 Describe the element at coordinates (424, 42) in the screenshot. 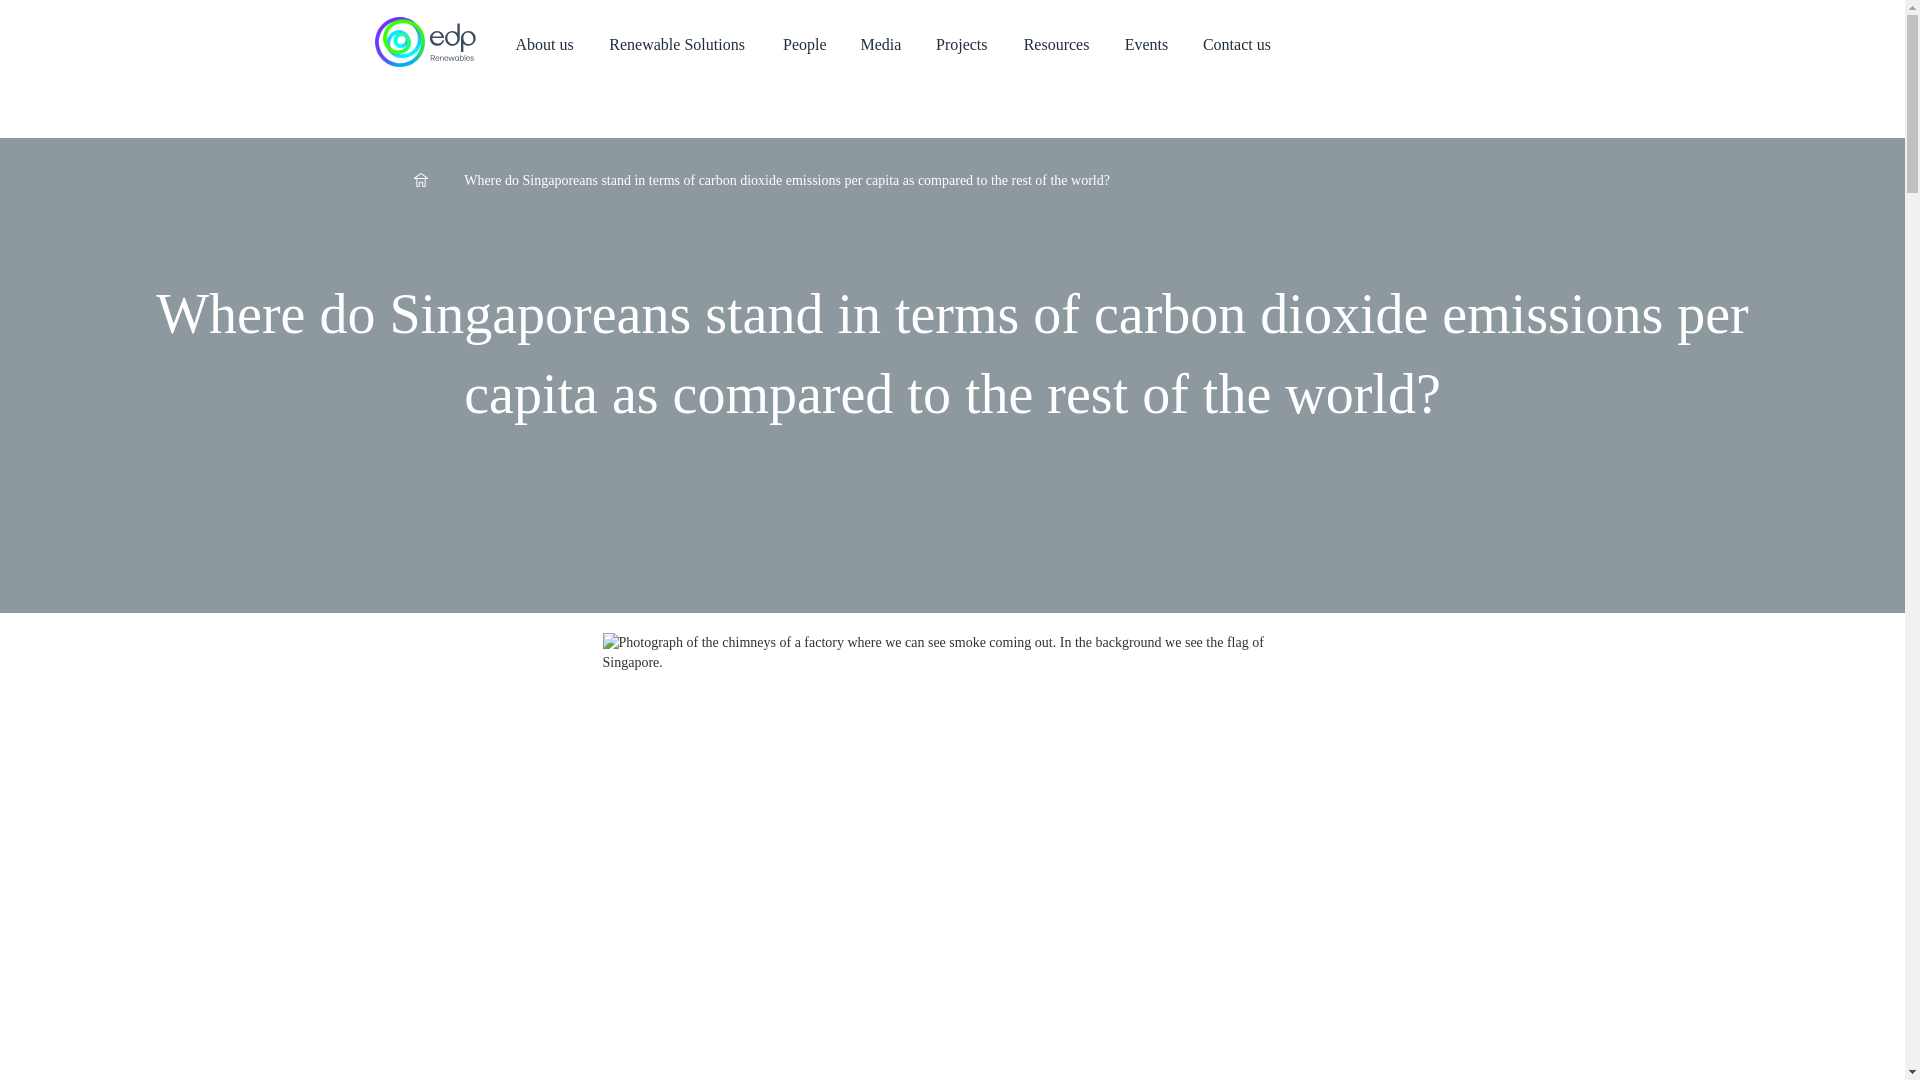

I see `EDP renewables` at that location.